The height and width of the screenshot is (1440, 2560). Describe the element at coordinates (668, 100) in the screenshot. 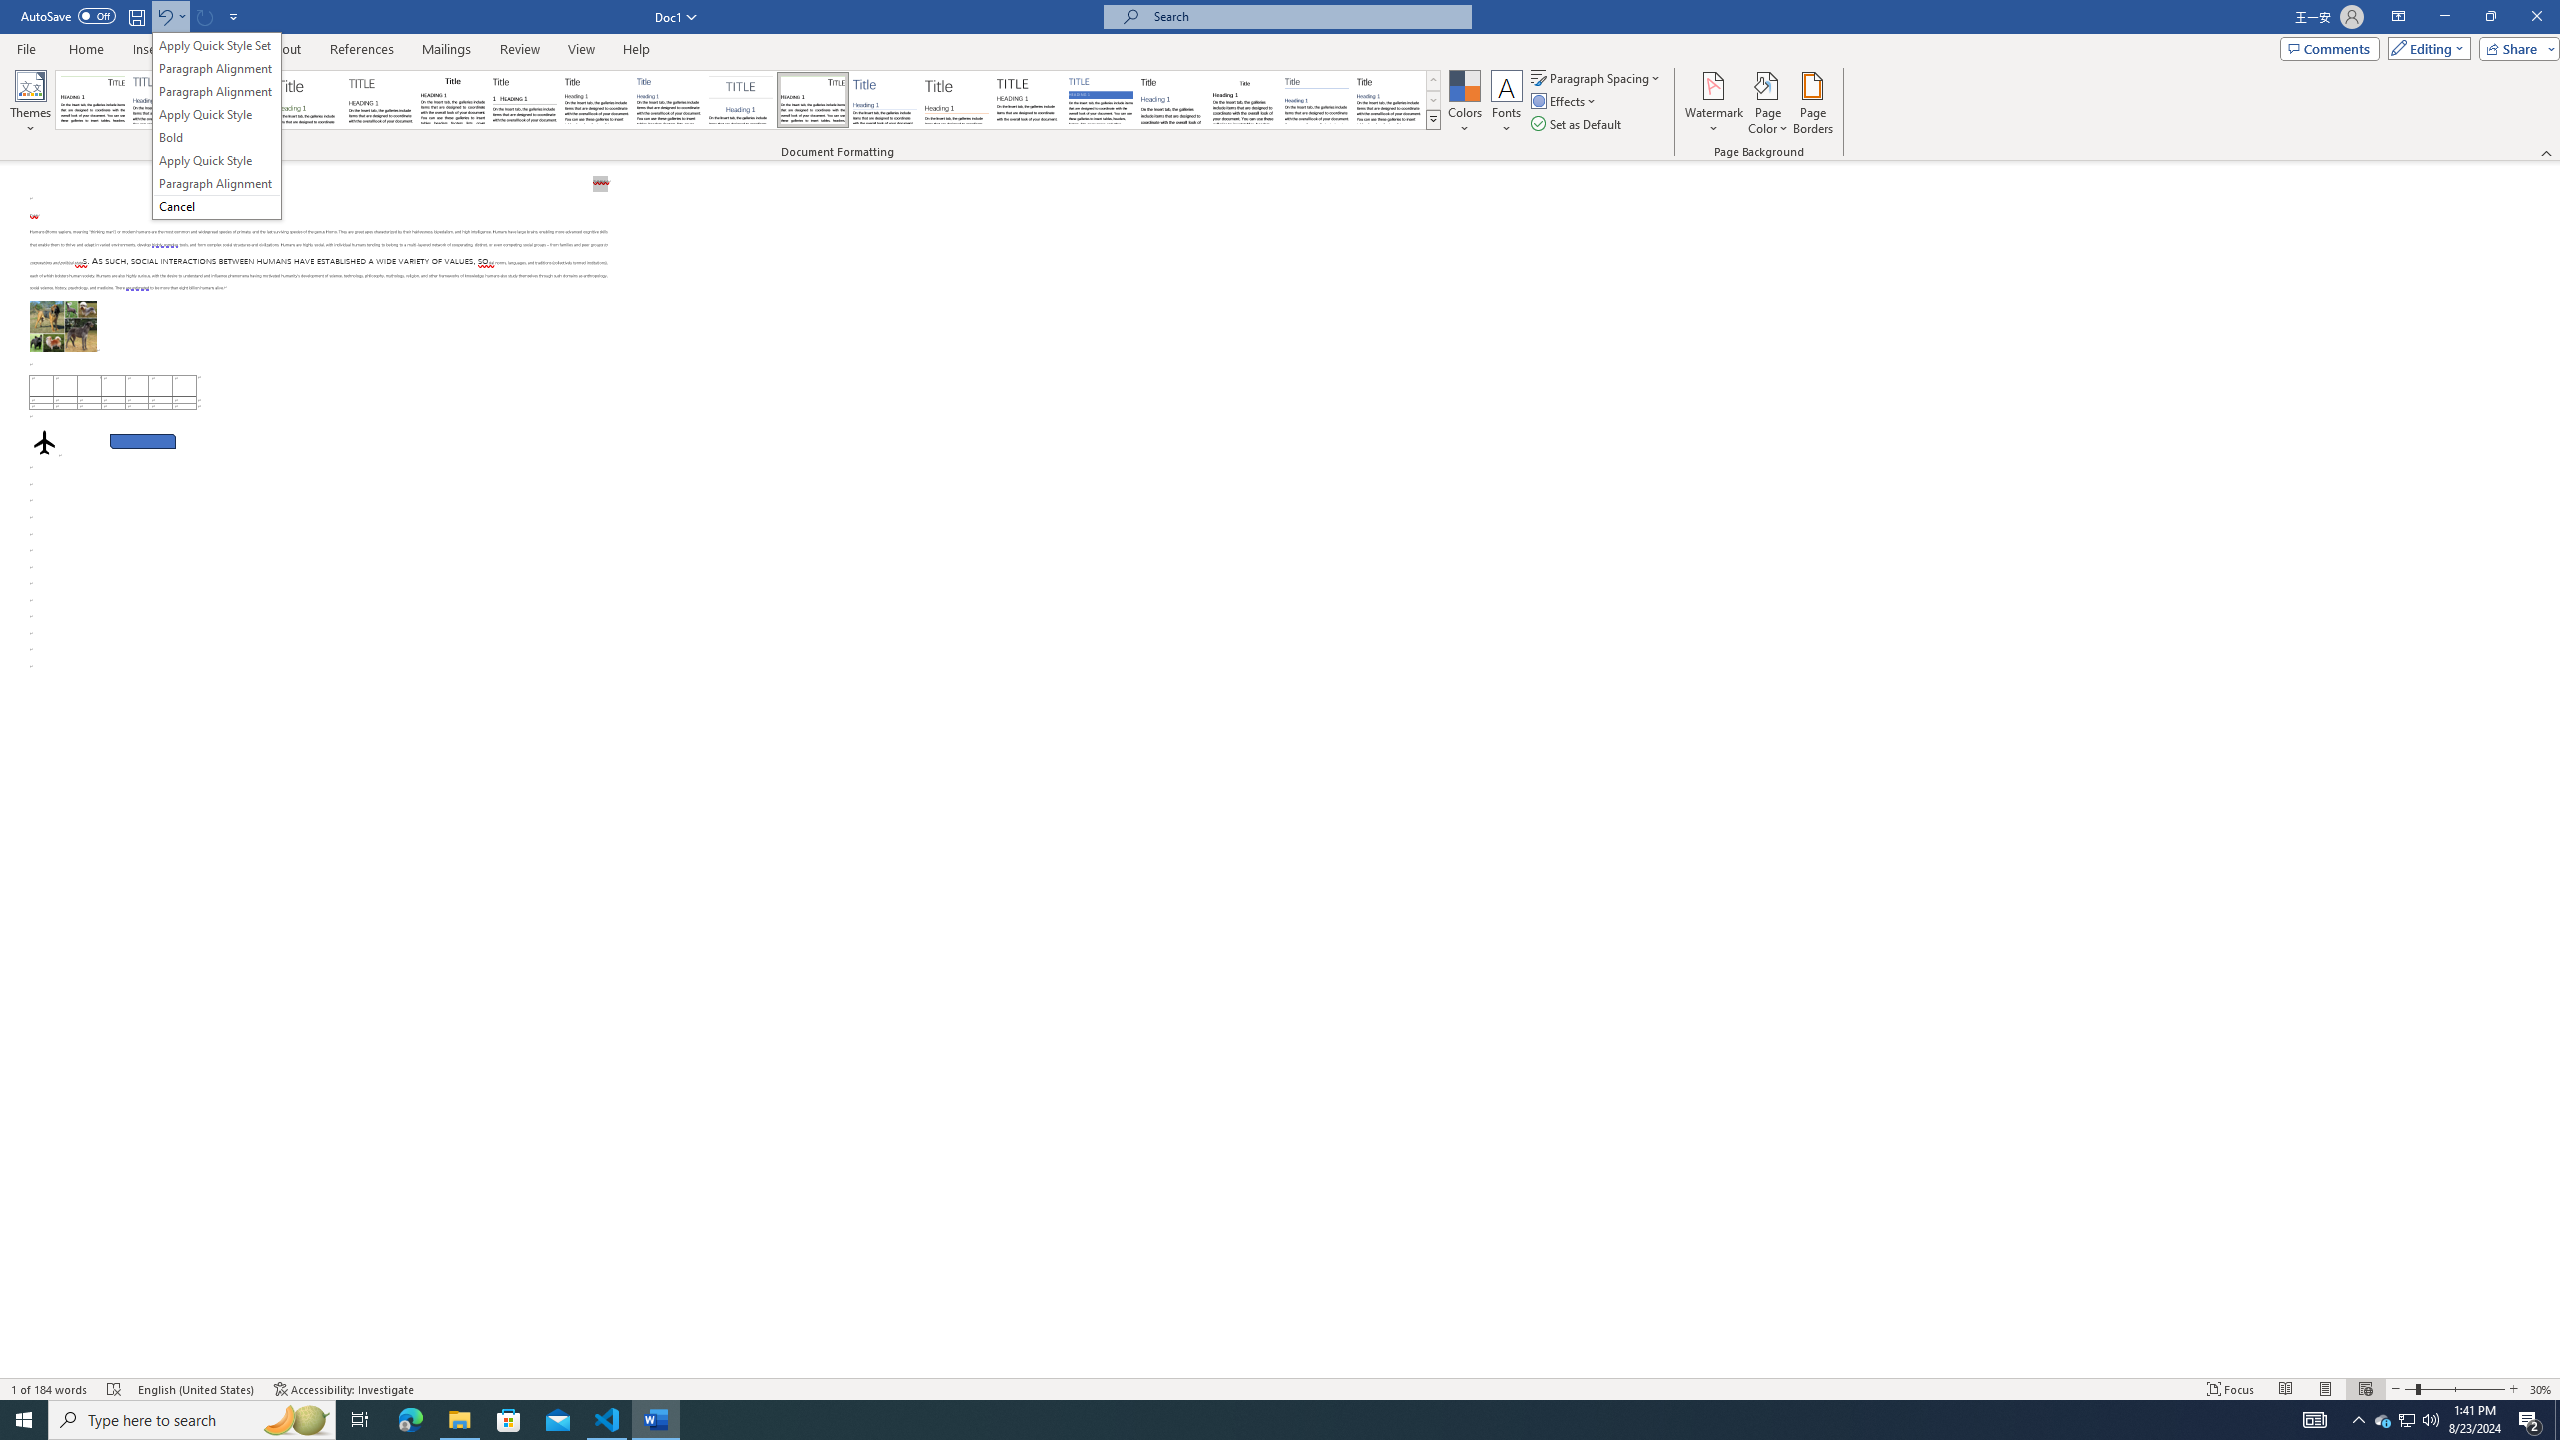

I see `Casual` at that location.